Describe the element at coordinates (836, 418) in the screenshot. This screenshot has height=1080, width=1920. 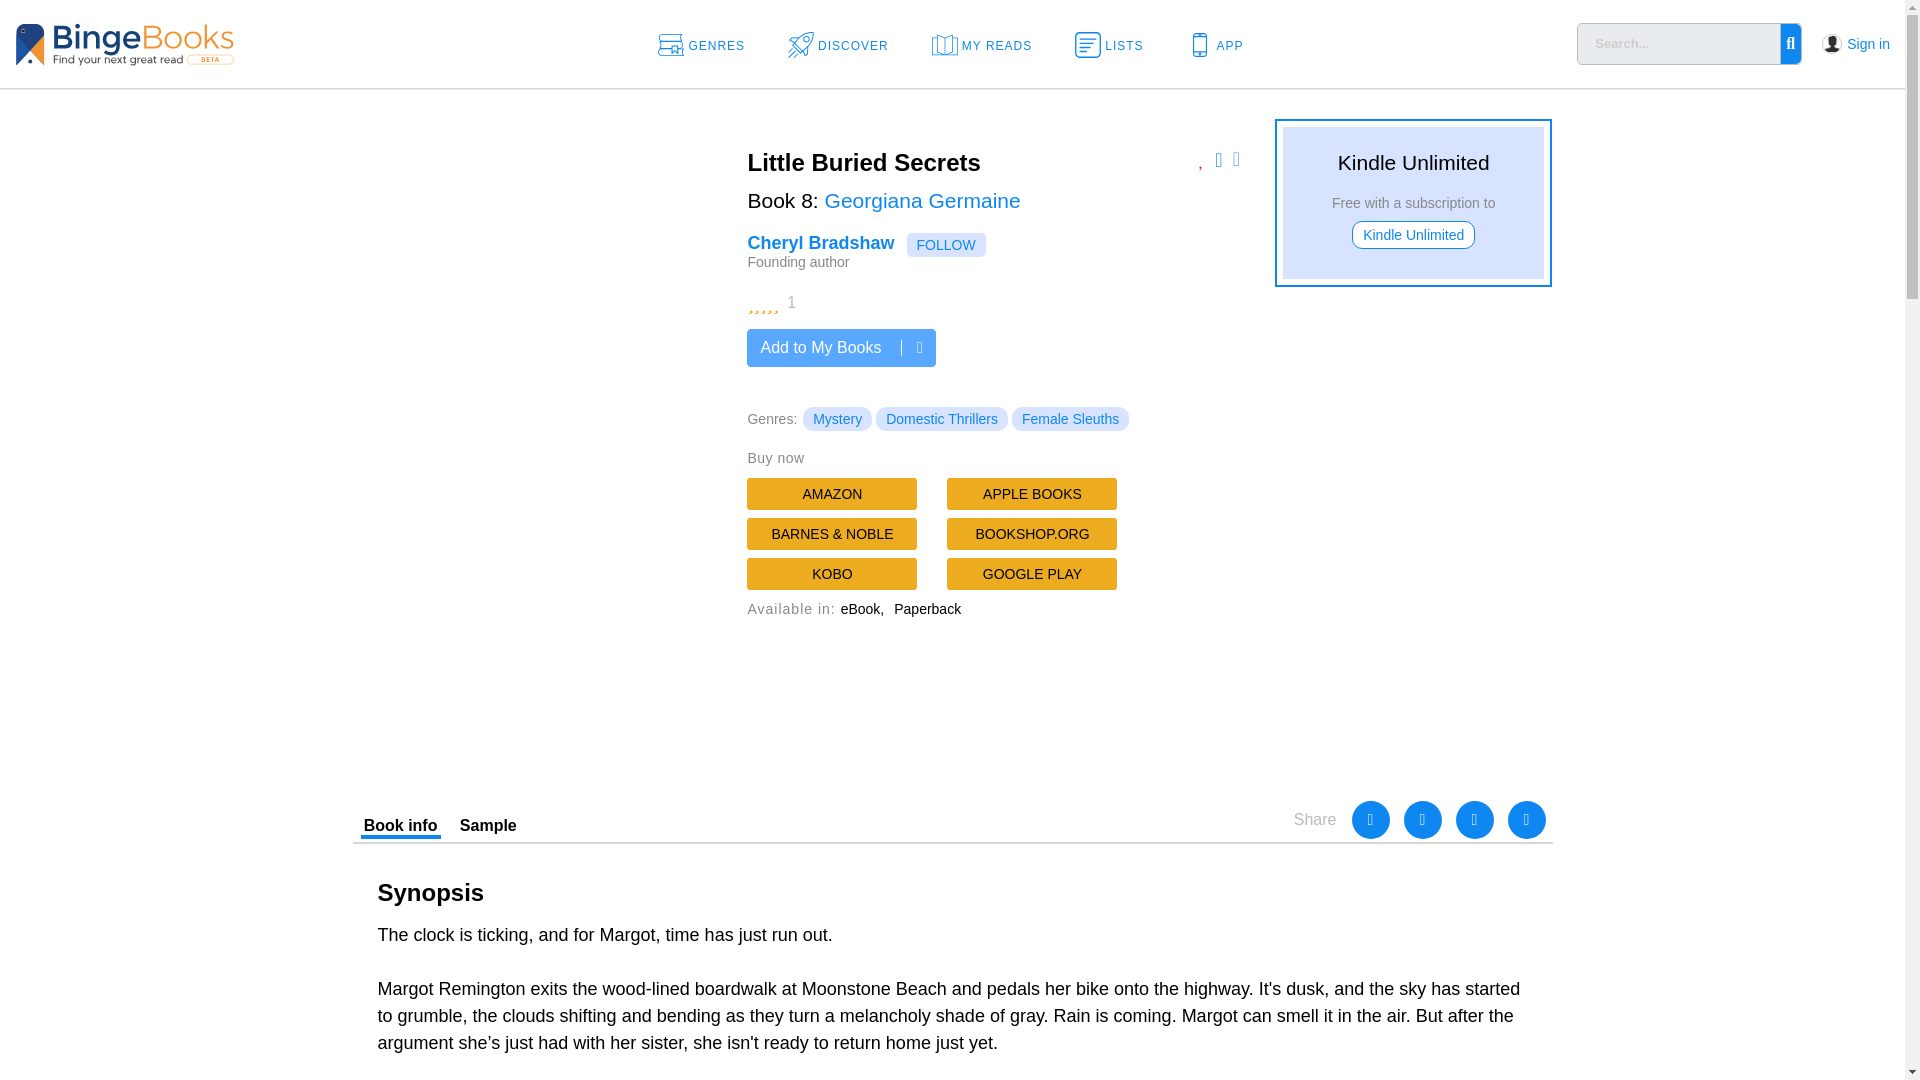
I see `Mystery` at that location.